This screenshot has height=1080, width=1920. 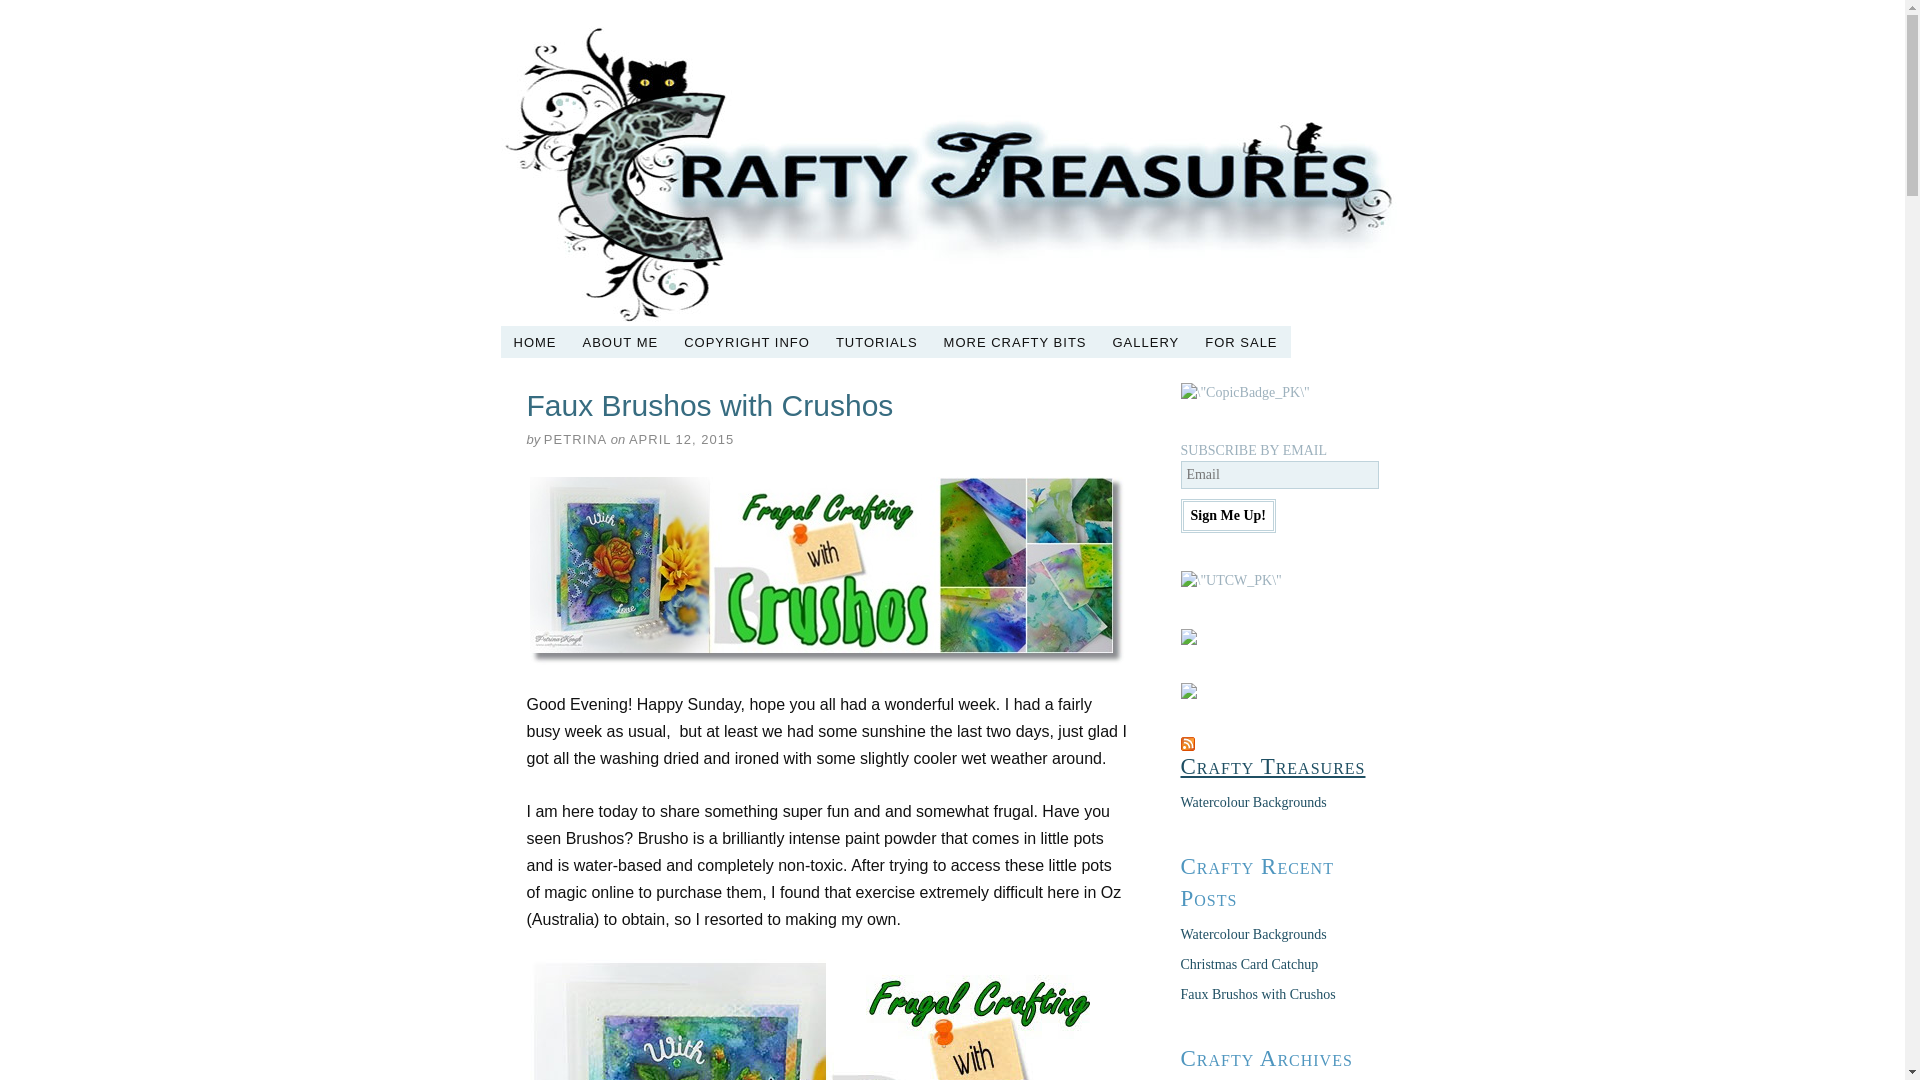 I want to click on ABOUT ME, so click(x=621, y=342).